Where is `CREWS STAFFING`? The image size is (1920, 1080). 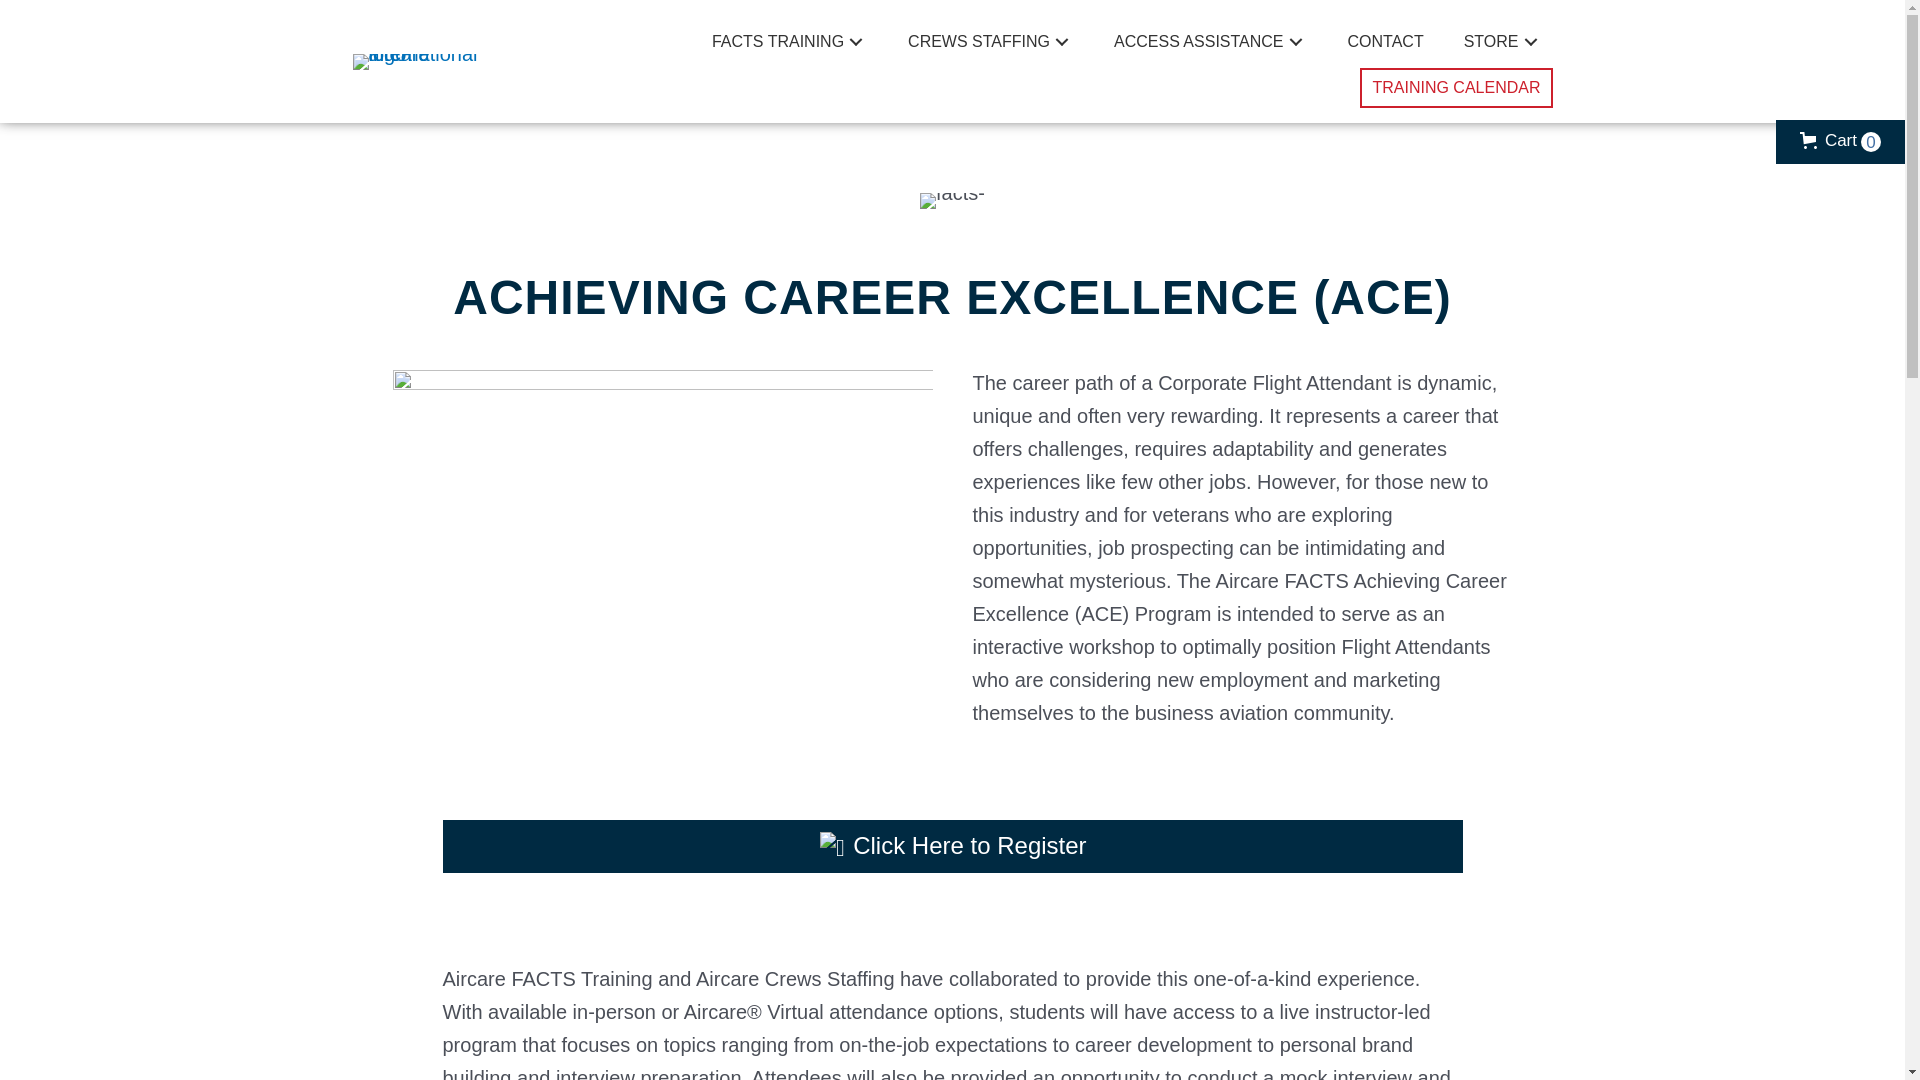
CREWS STAFFING is located at coordinates (991, 42).